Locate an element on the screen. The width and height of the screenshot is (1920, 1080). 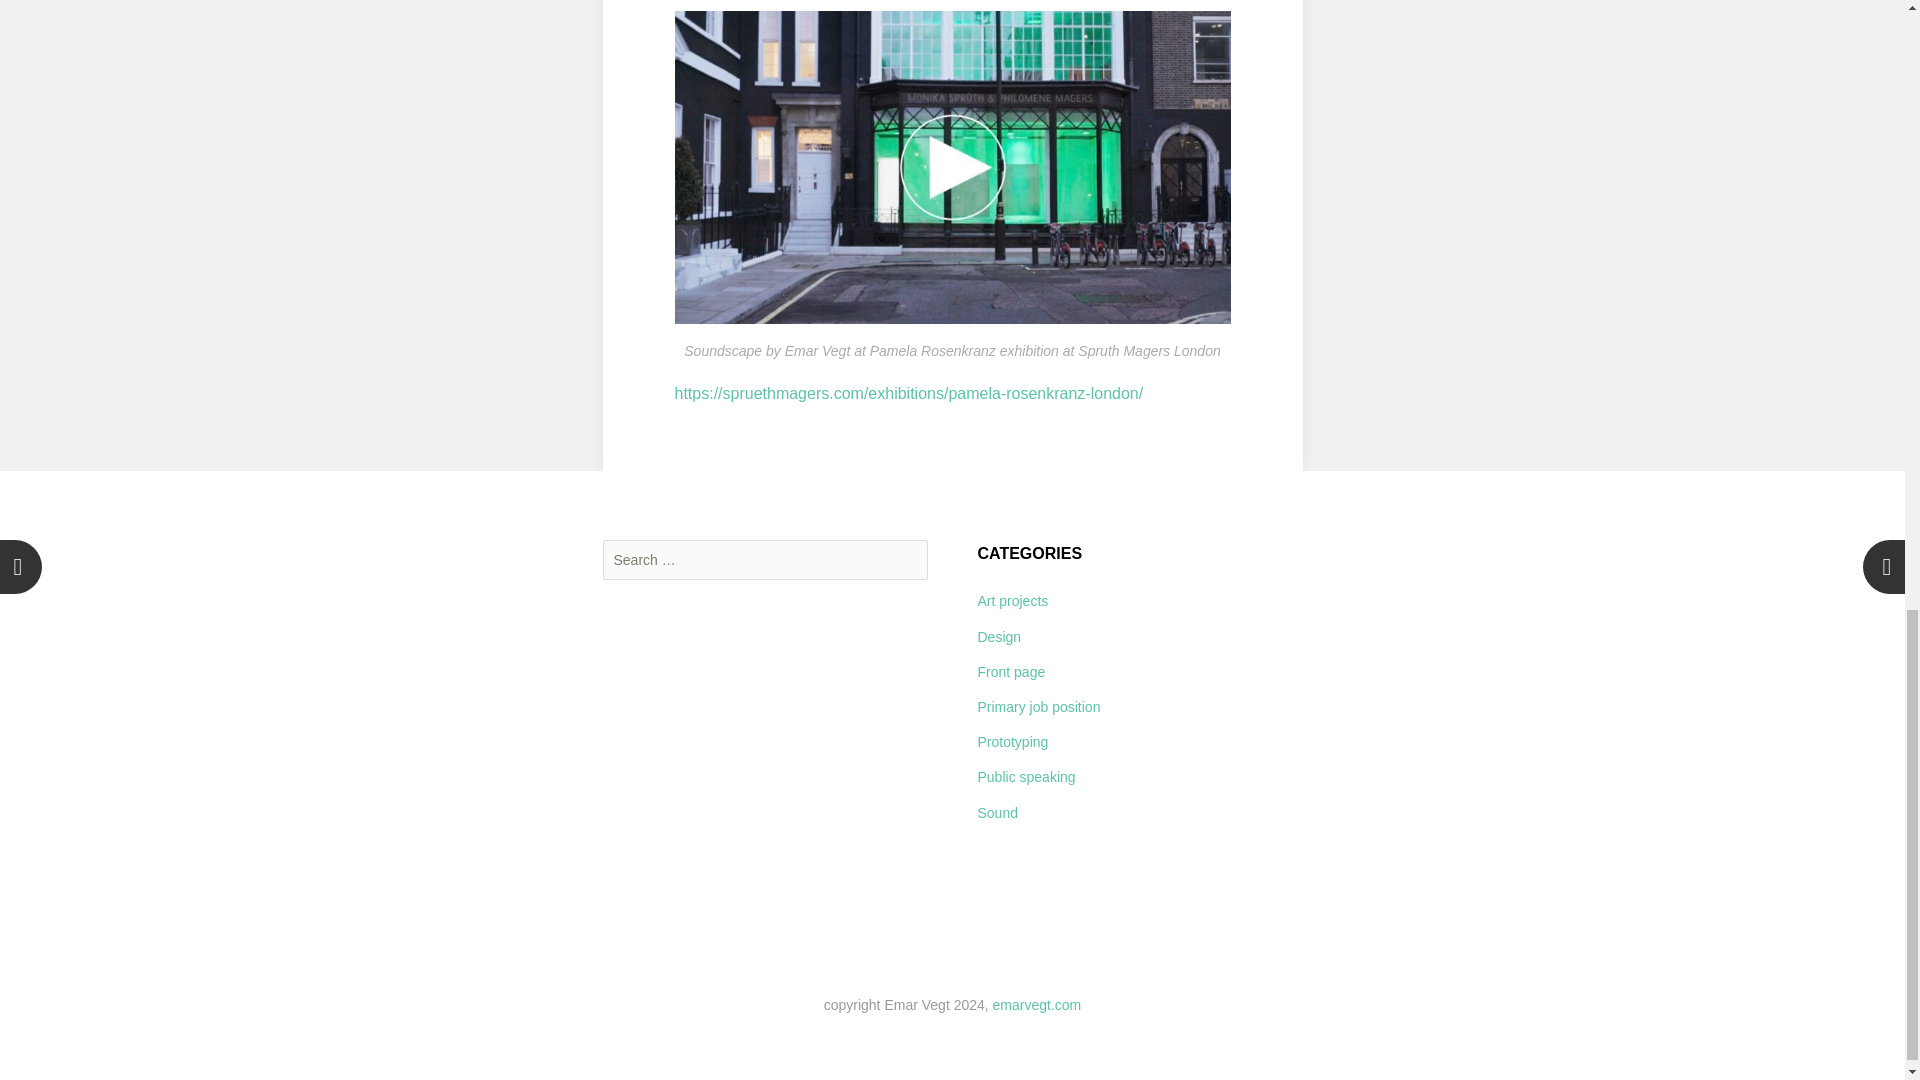
Sound is located at coordinates (997, 812).